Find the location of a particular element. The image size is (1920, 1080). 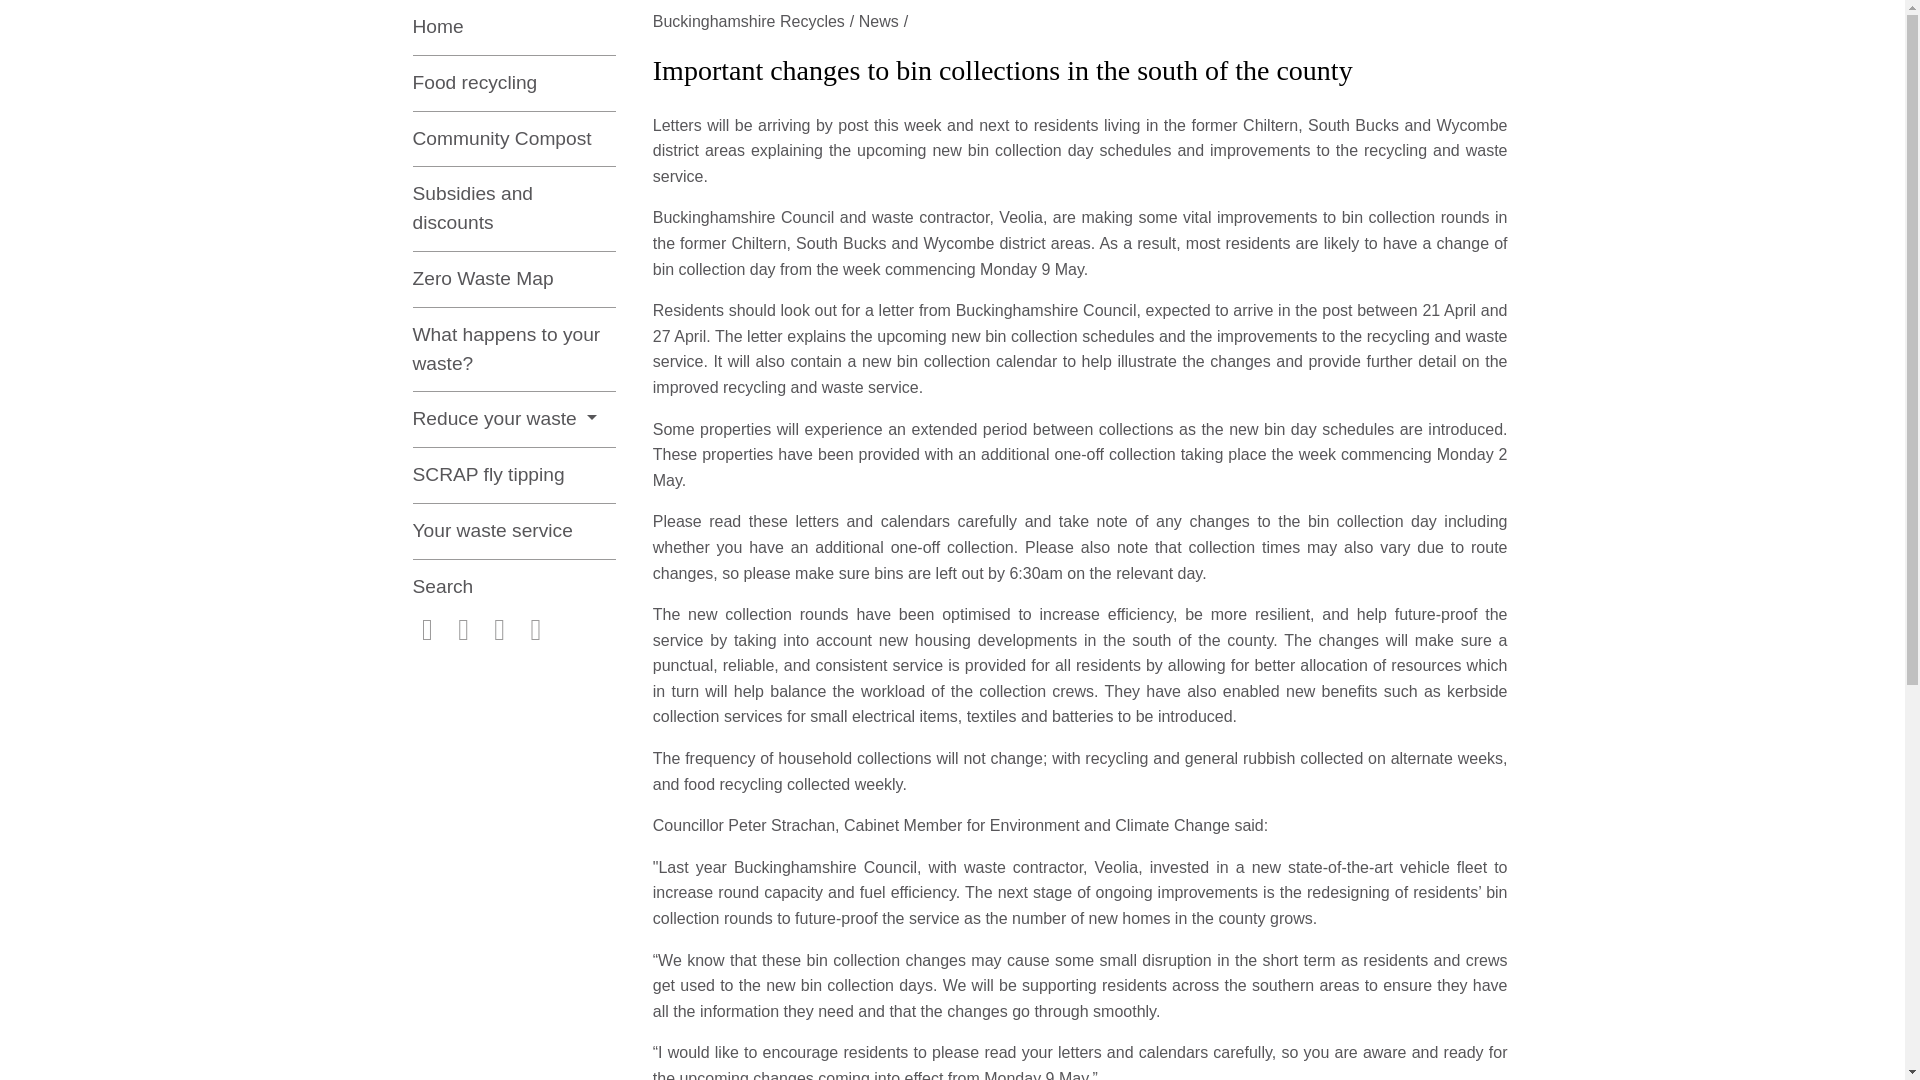

YouTube is located at coordinates (536, 632).